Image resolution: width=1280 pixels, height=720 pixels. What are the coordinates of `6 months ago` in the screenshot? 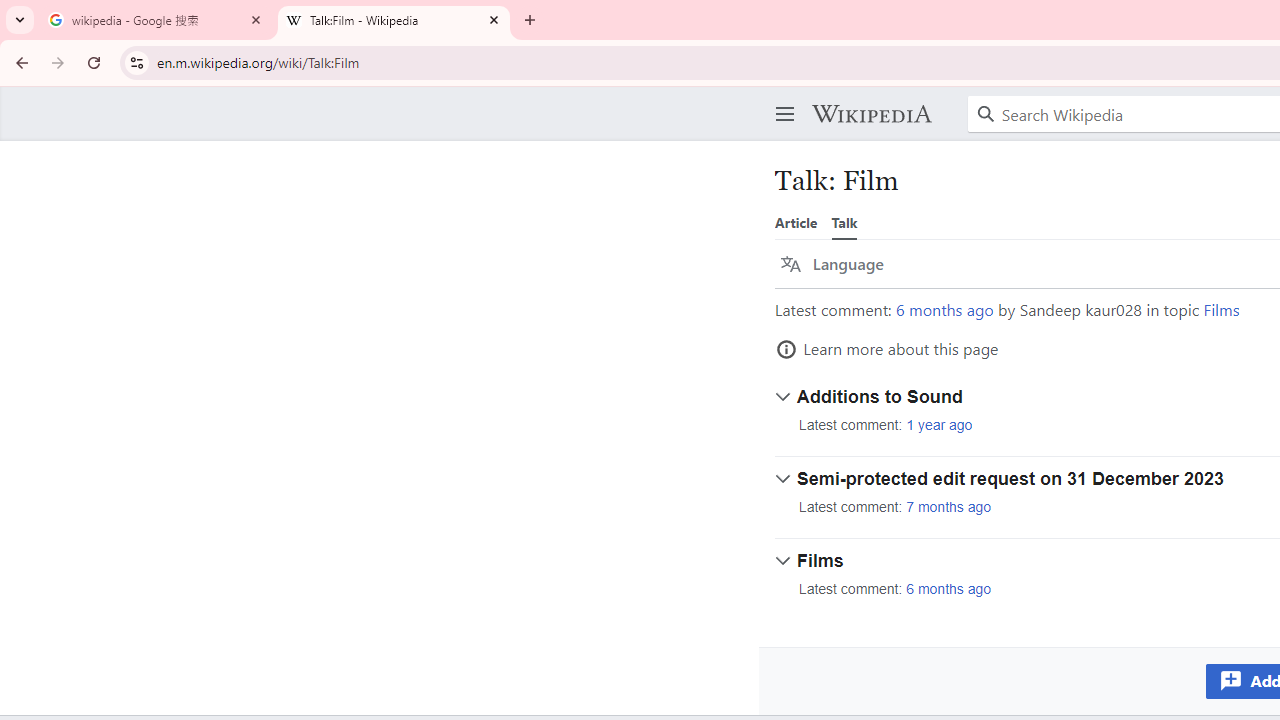 It's located at (949, 590).